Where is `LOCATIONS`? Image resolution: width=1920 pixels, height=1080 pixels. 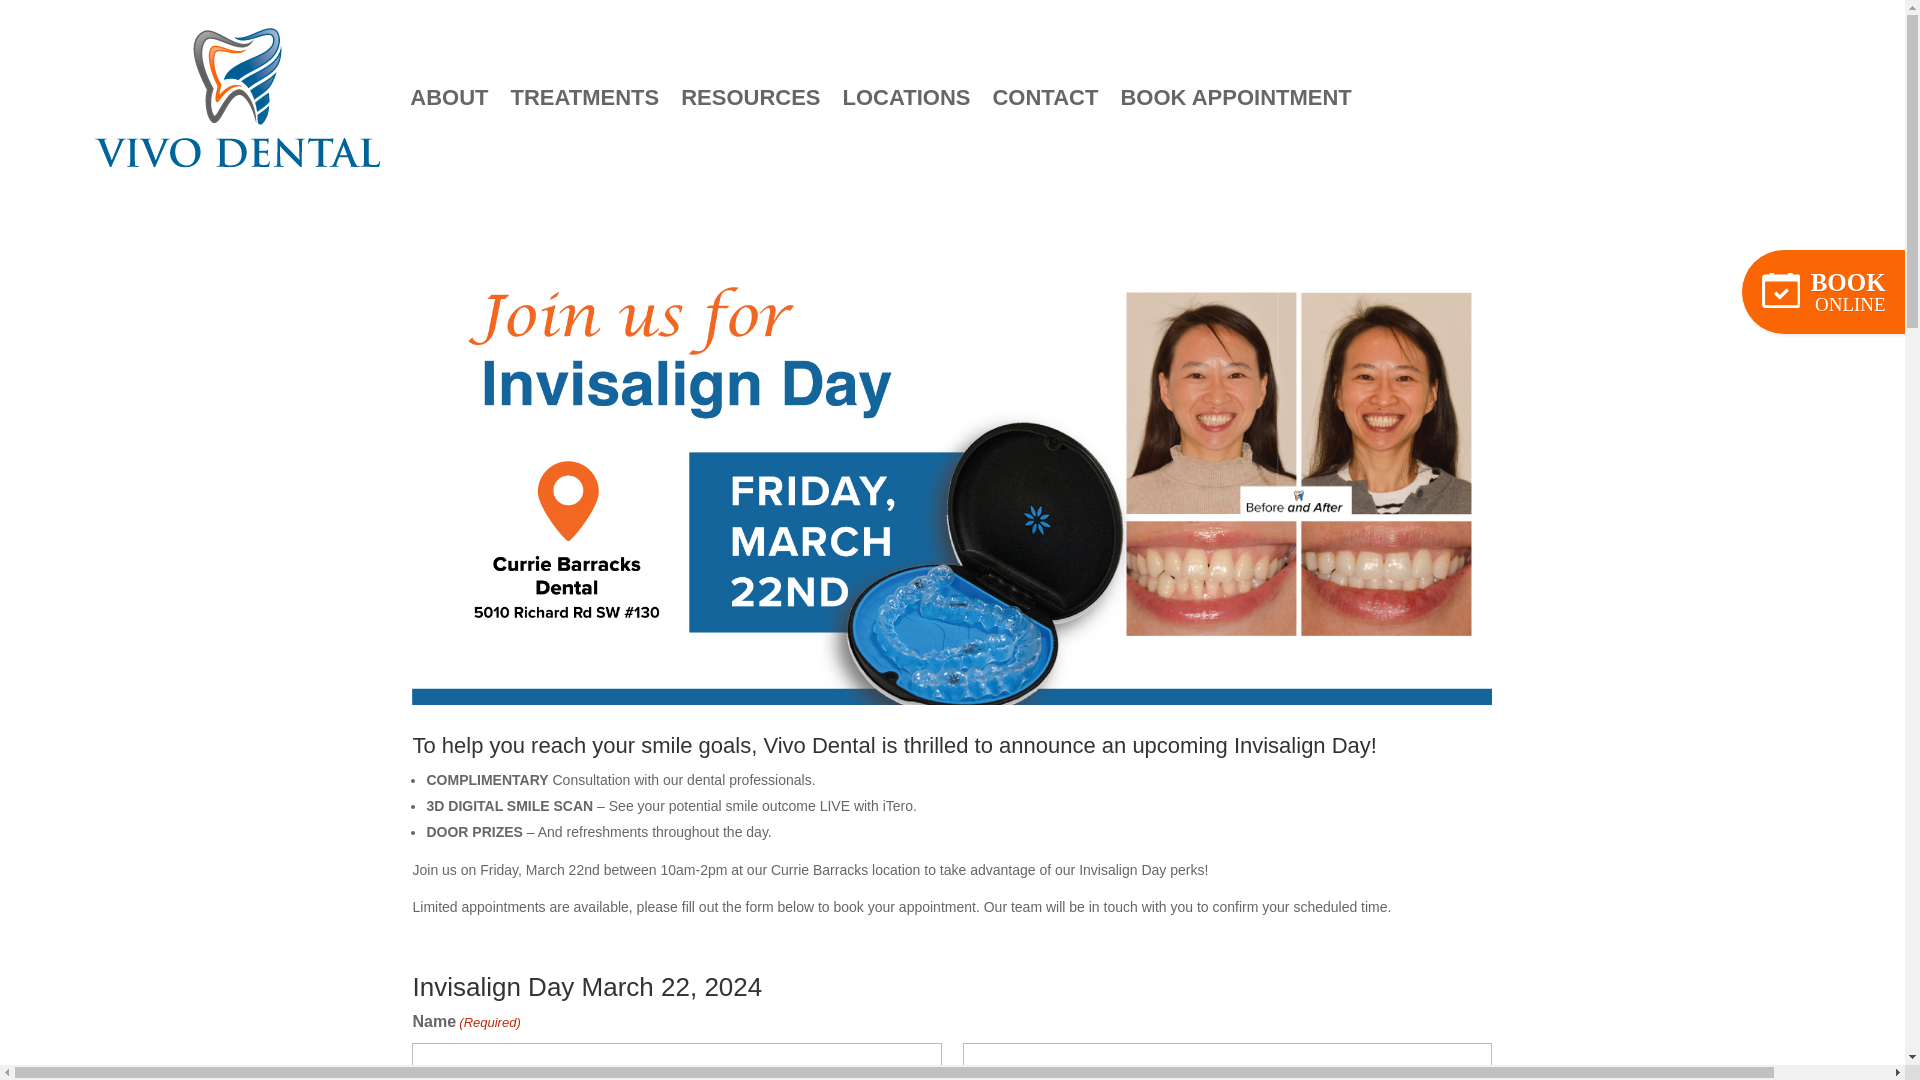 LOCATIONS is located at coordinates (906, 96).